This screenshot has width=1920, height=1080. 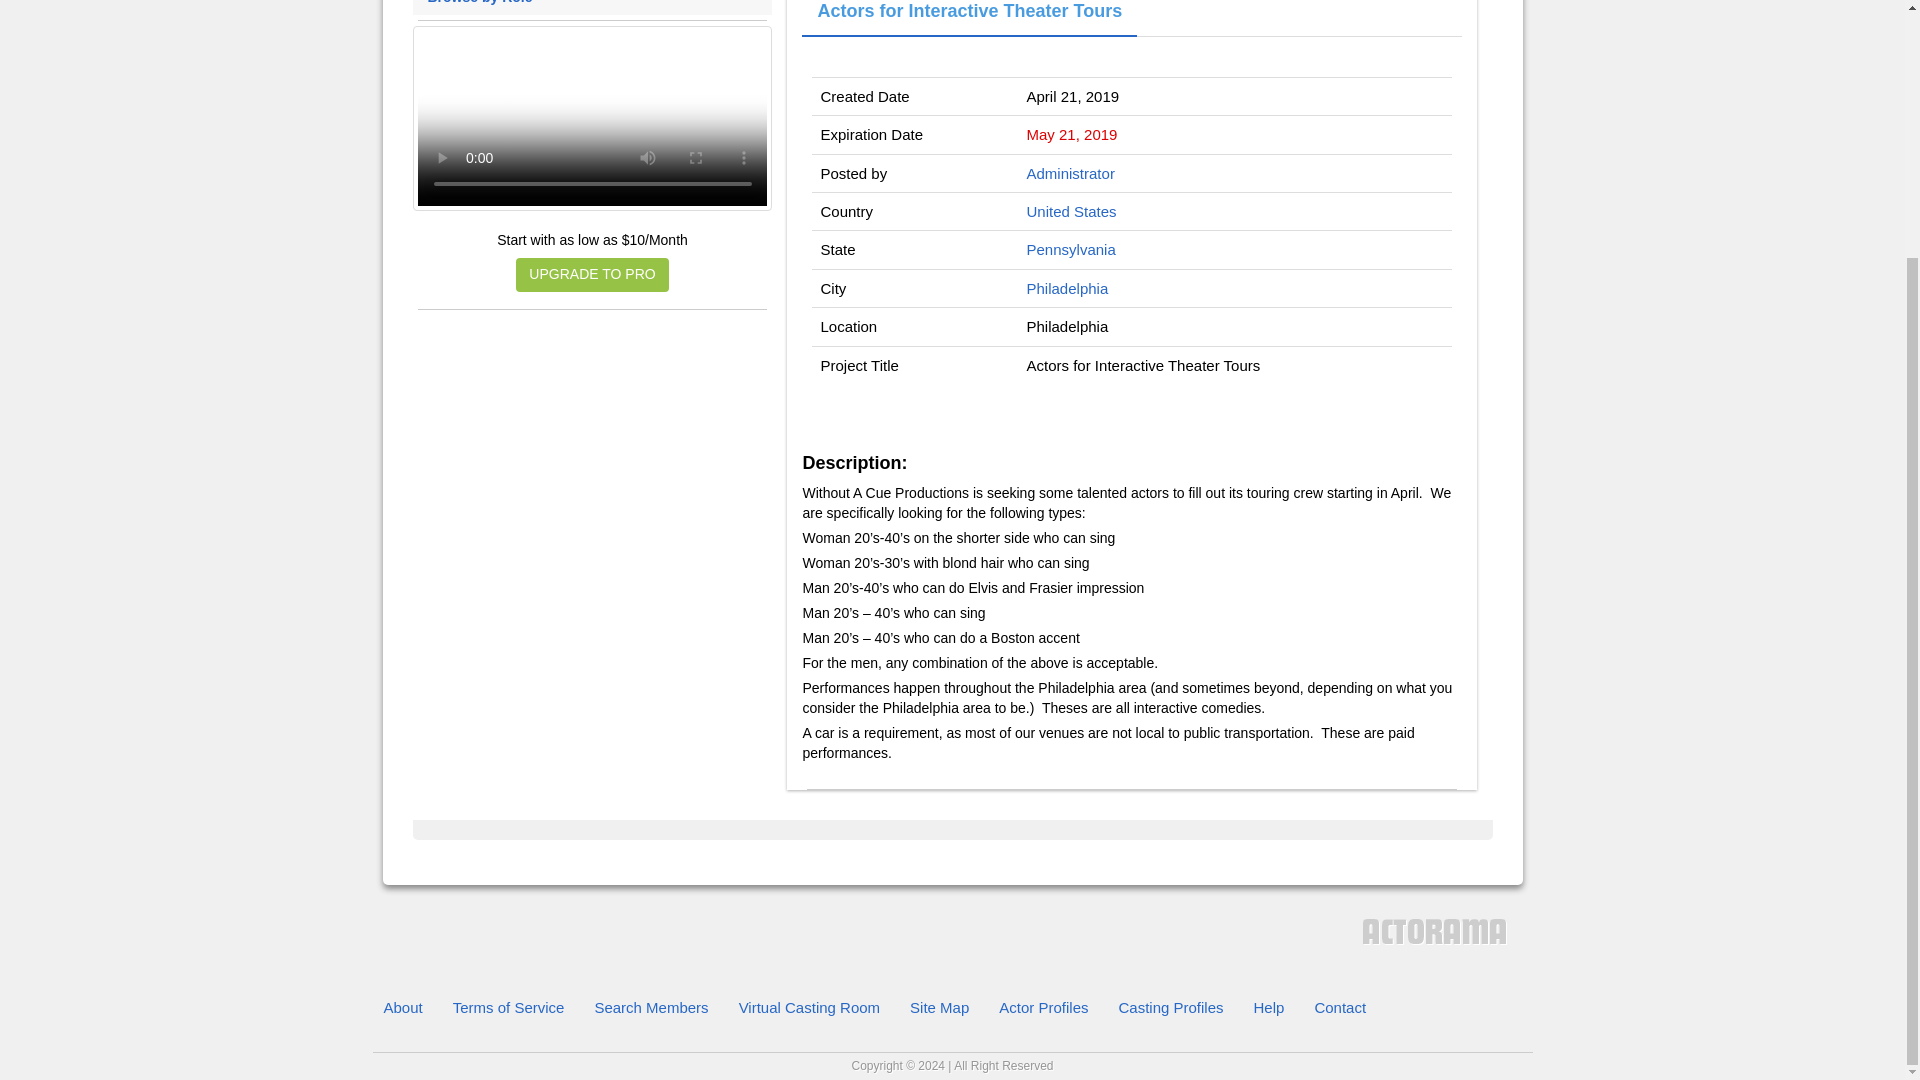 I want to click on United States, so click(x=1072, y=212).